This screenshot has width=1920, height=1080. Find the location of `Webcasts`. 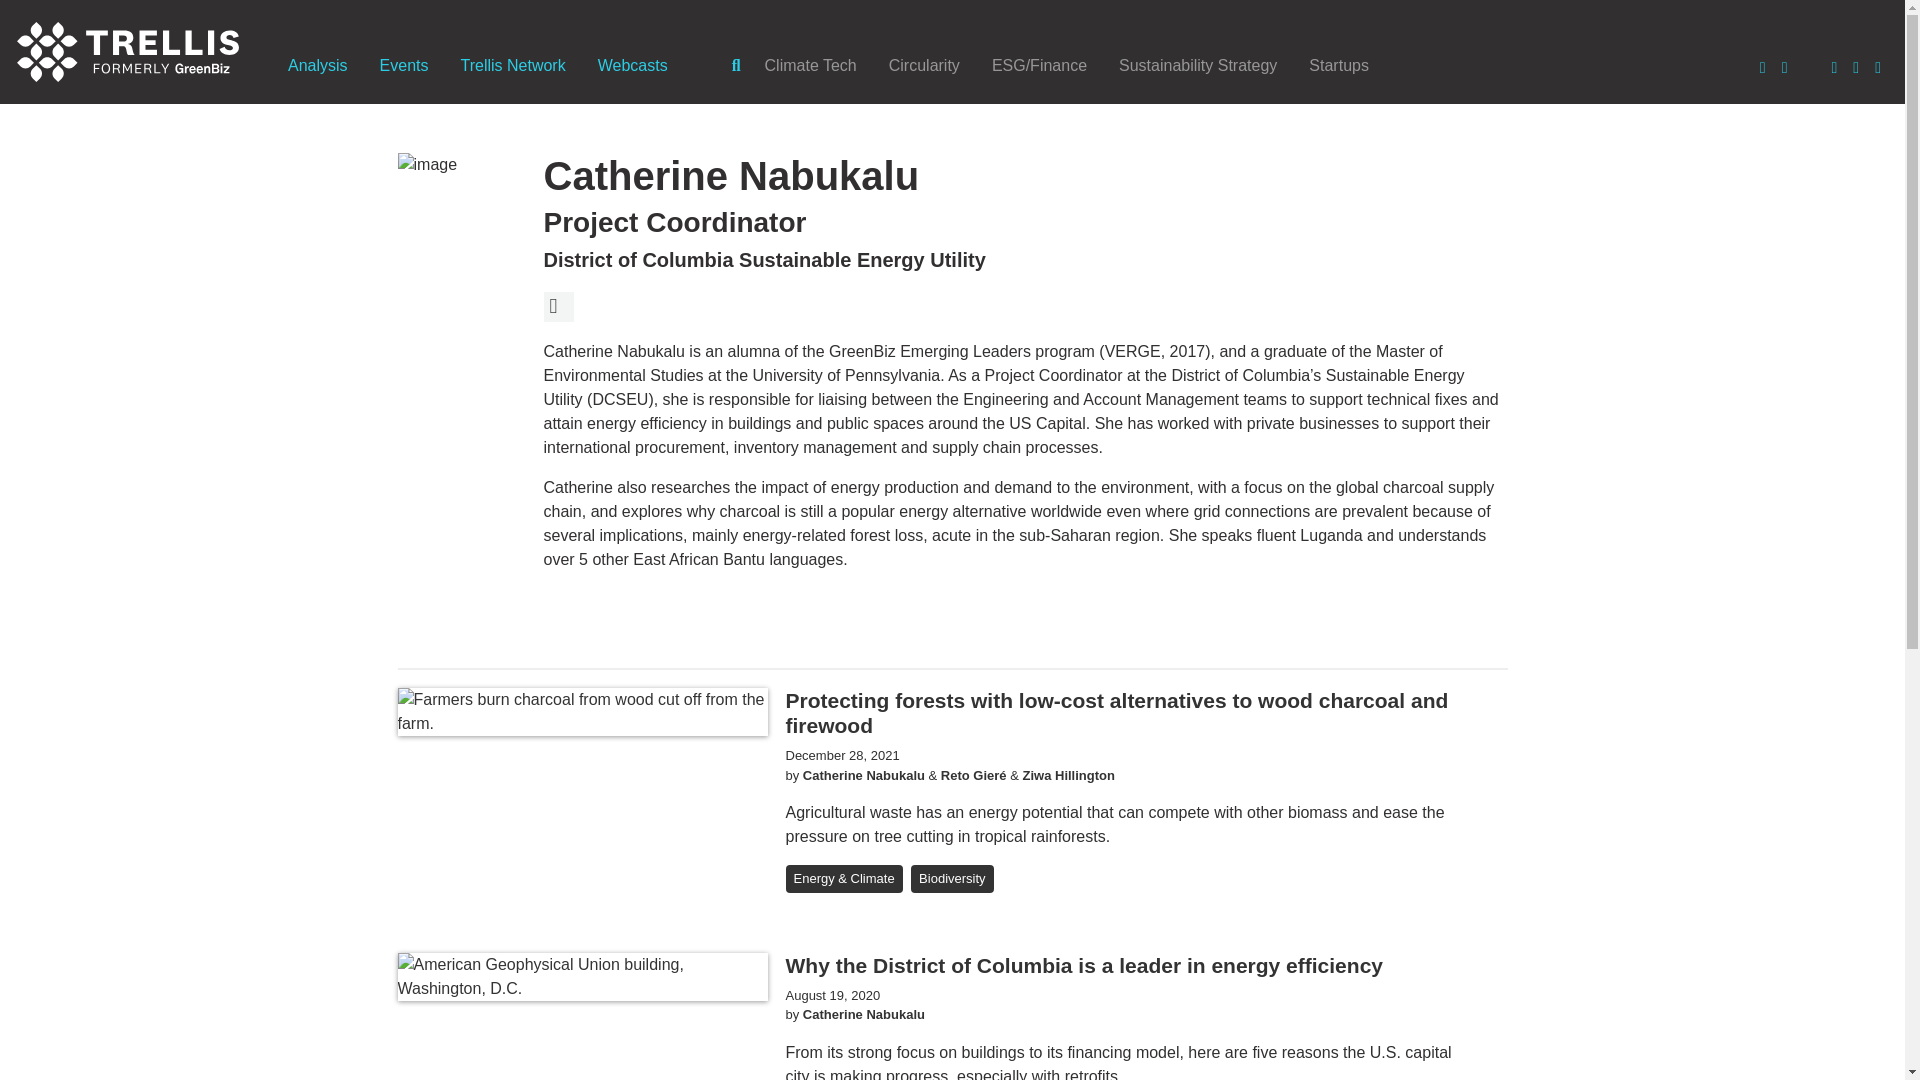

Webcasts is located at coordinates (632, 65).